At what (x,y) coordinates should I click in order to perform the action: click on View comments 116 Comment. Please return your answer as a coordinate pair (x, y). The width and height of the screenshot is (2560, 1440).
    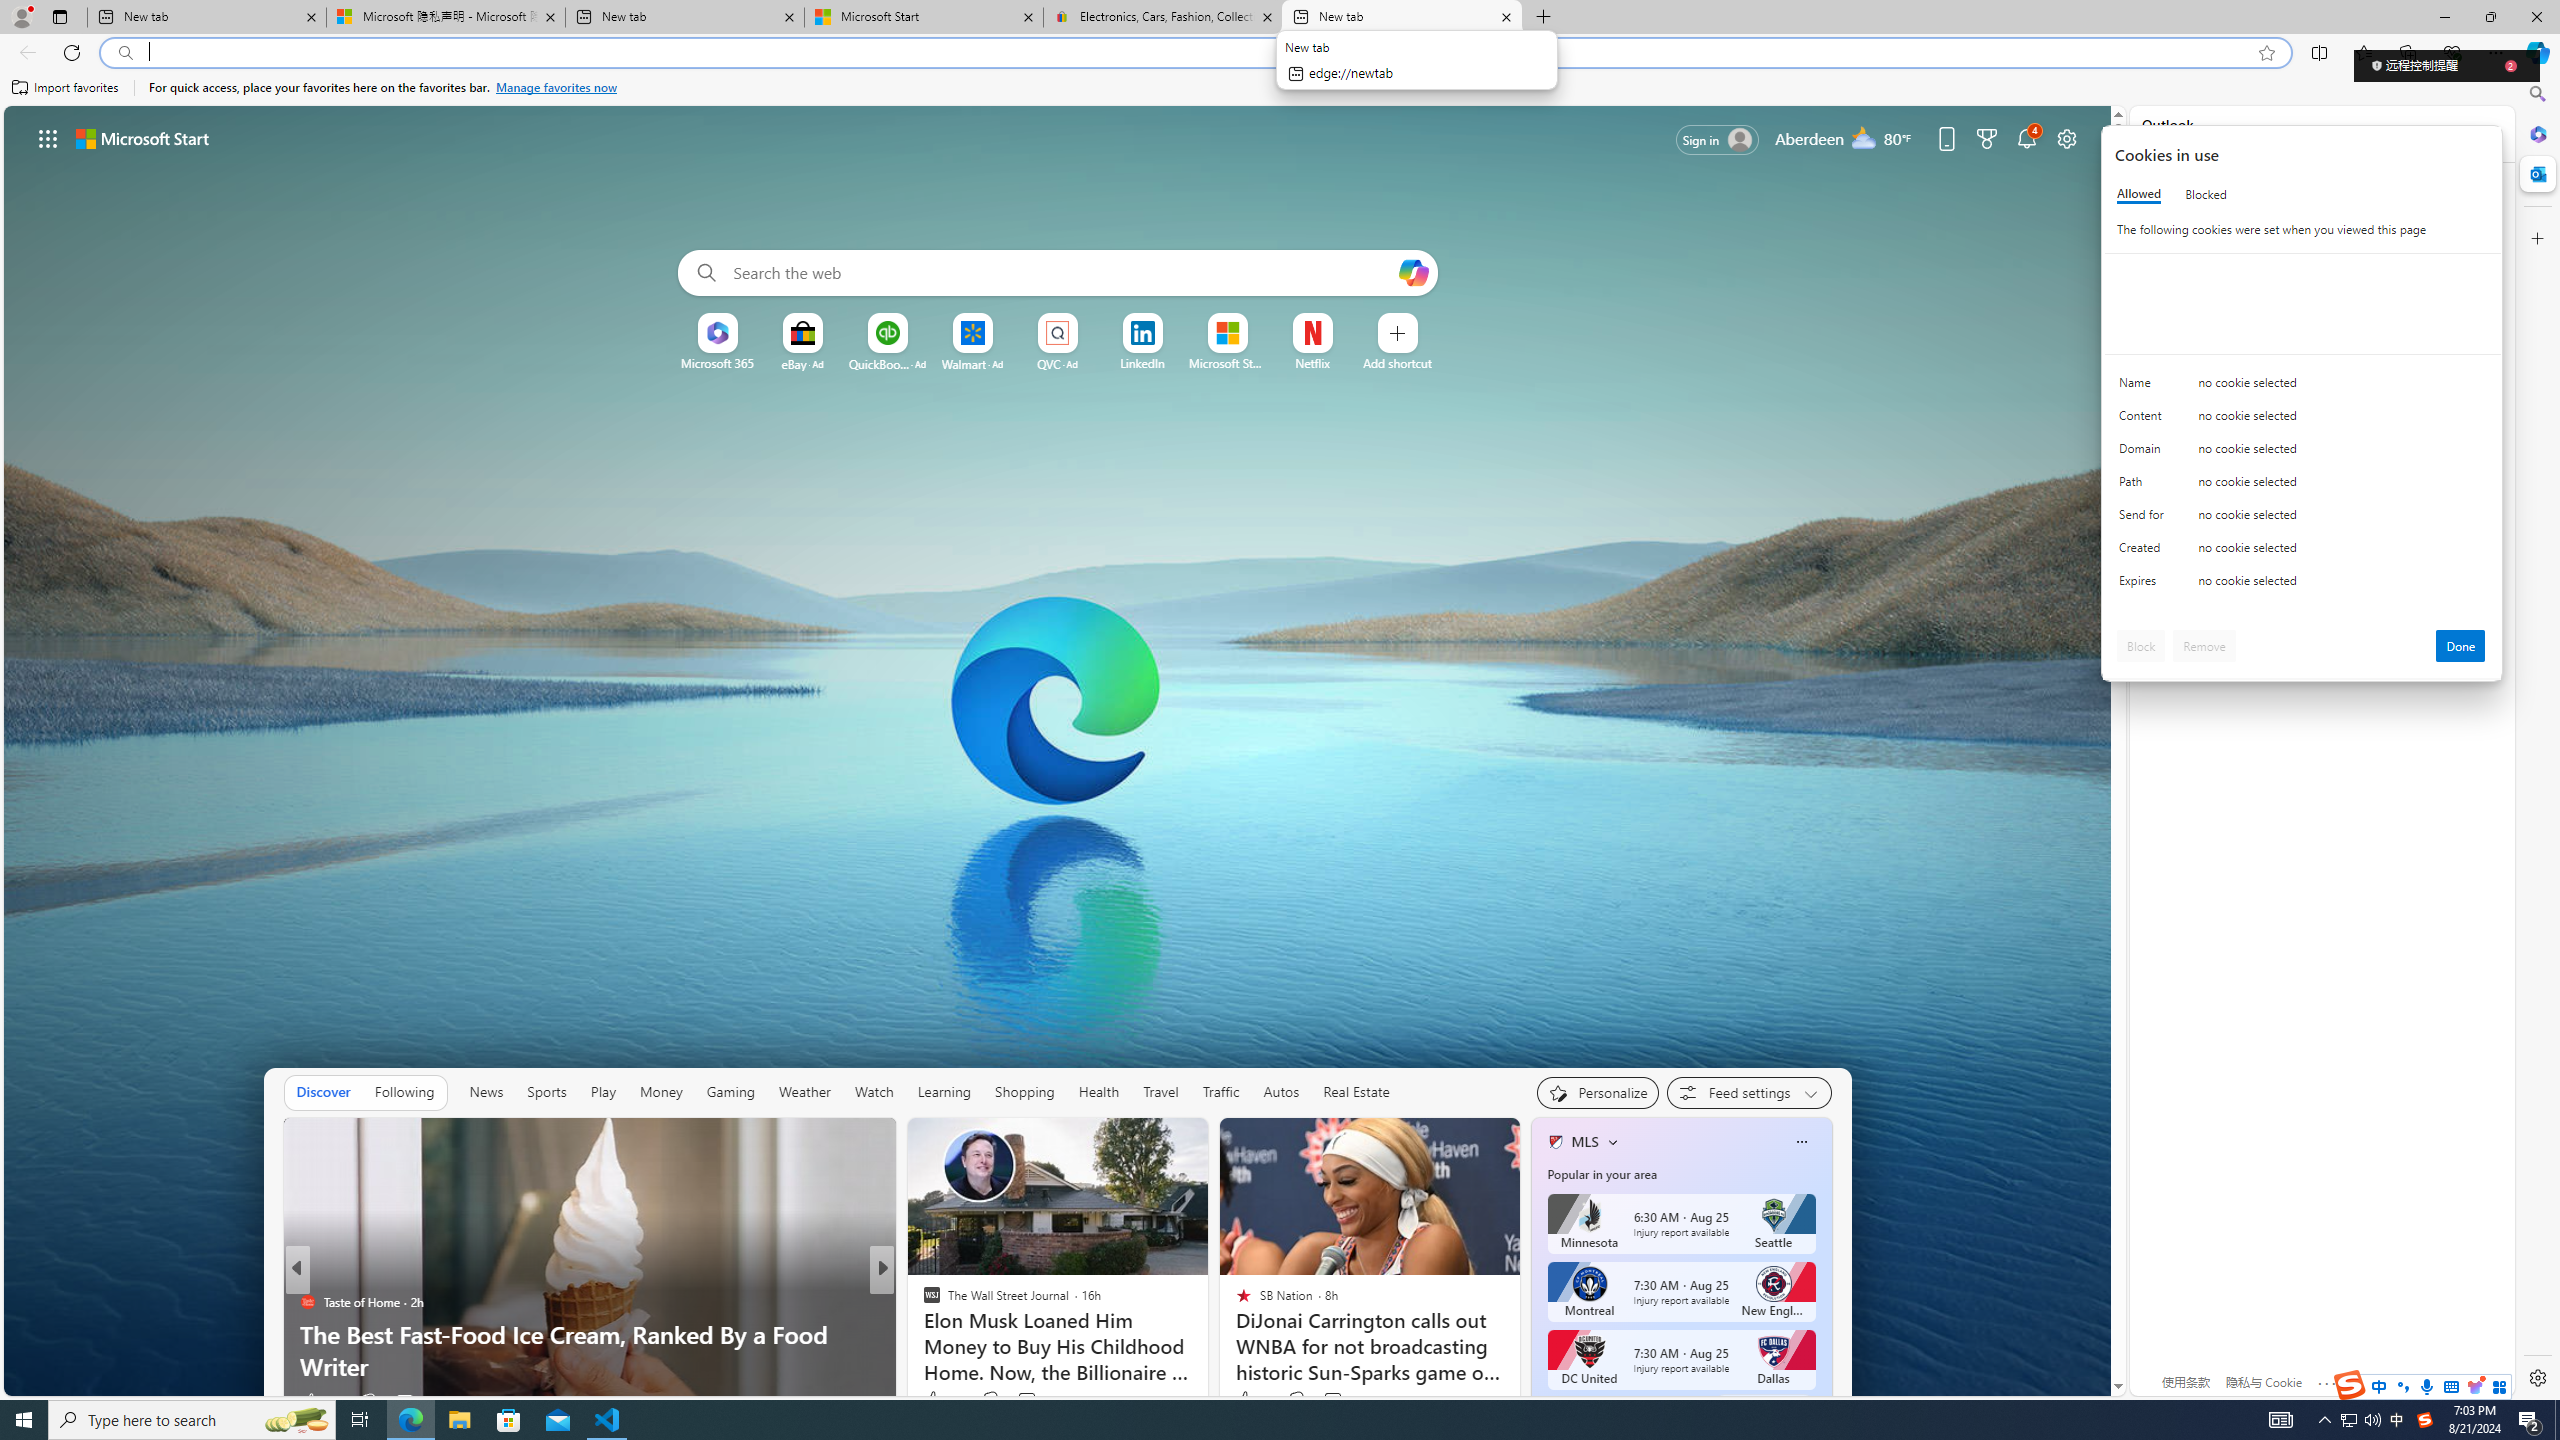
    Looking at the image, I should click on (1039, 1400).